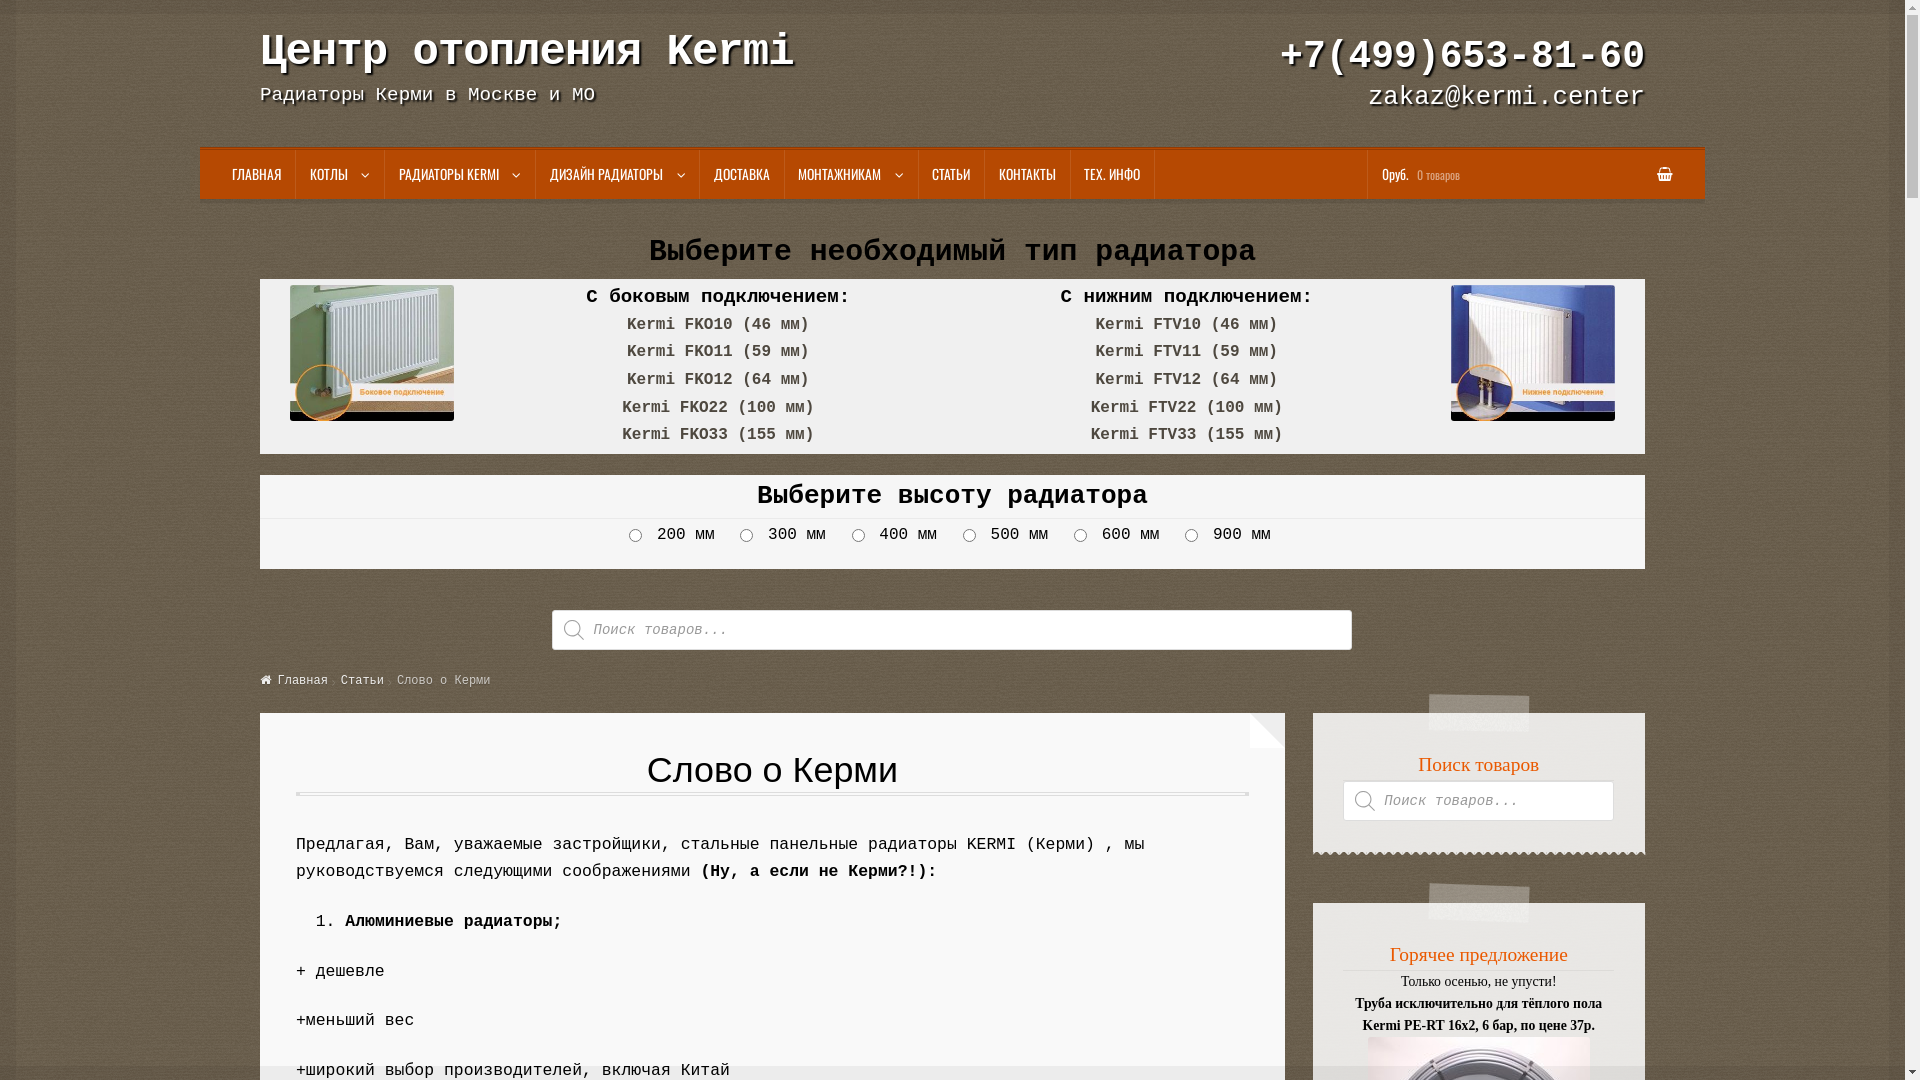 The image size is (1920, 1080). Describe the element at coordinates (1506, 98) in the screenshot. I see `zakaz@kermi.center` at that location.